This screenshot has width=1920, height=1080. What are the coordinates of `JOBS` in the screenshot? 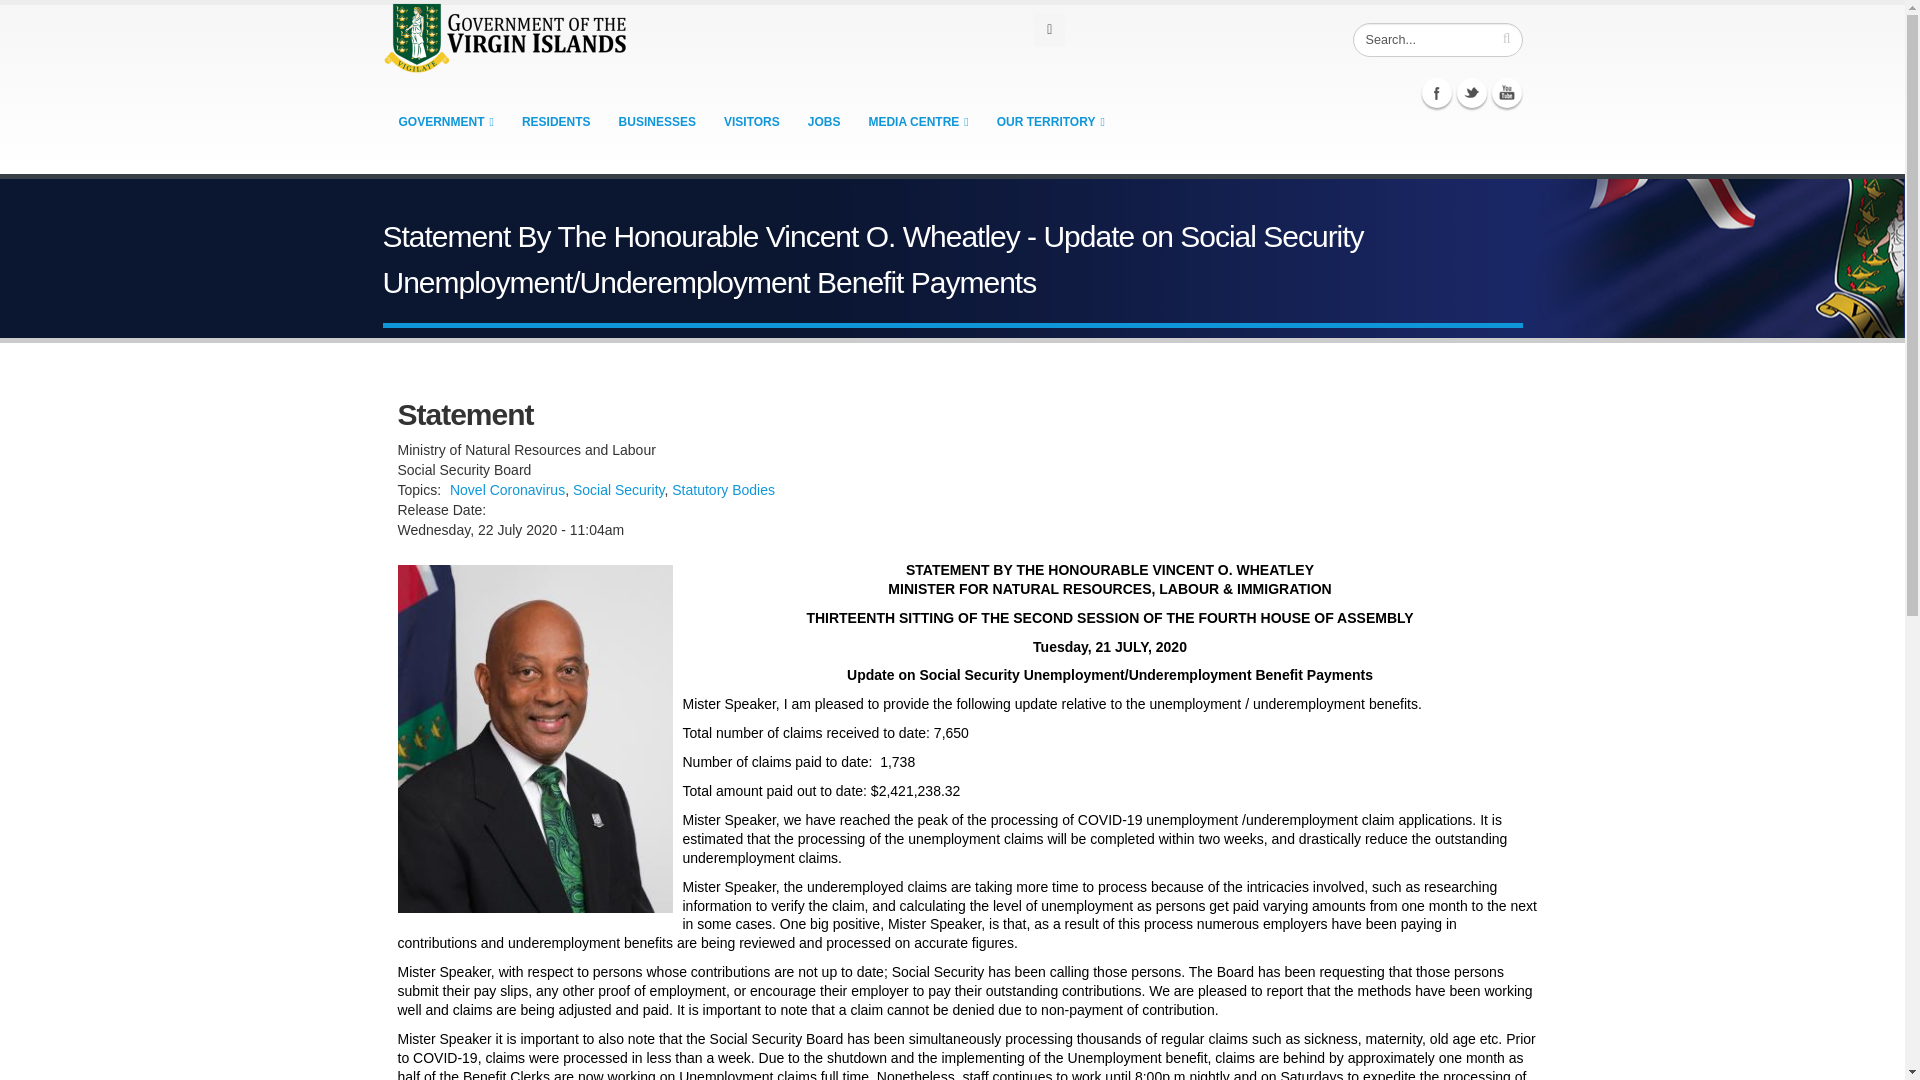 It's located at (824, 121).